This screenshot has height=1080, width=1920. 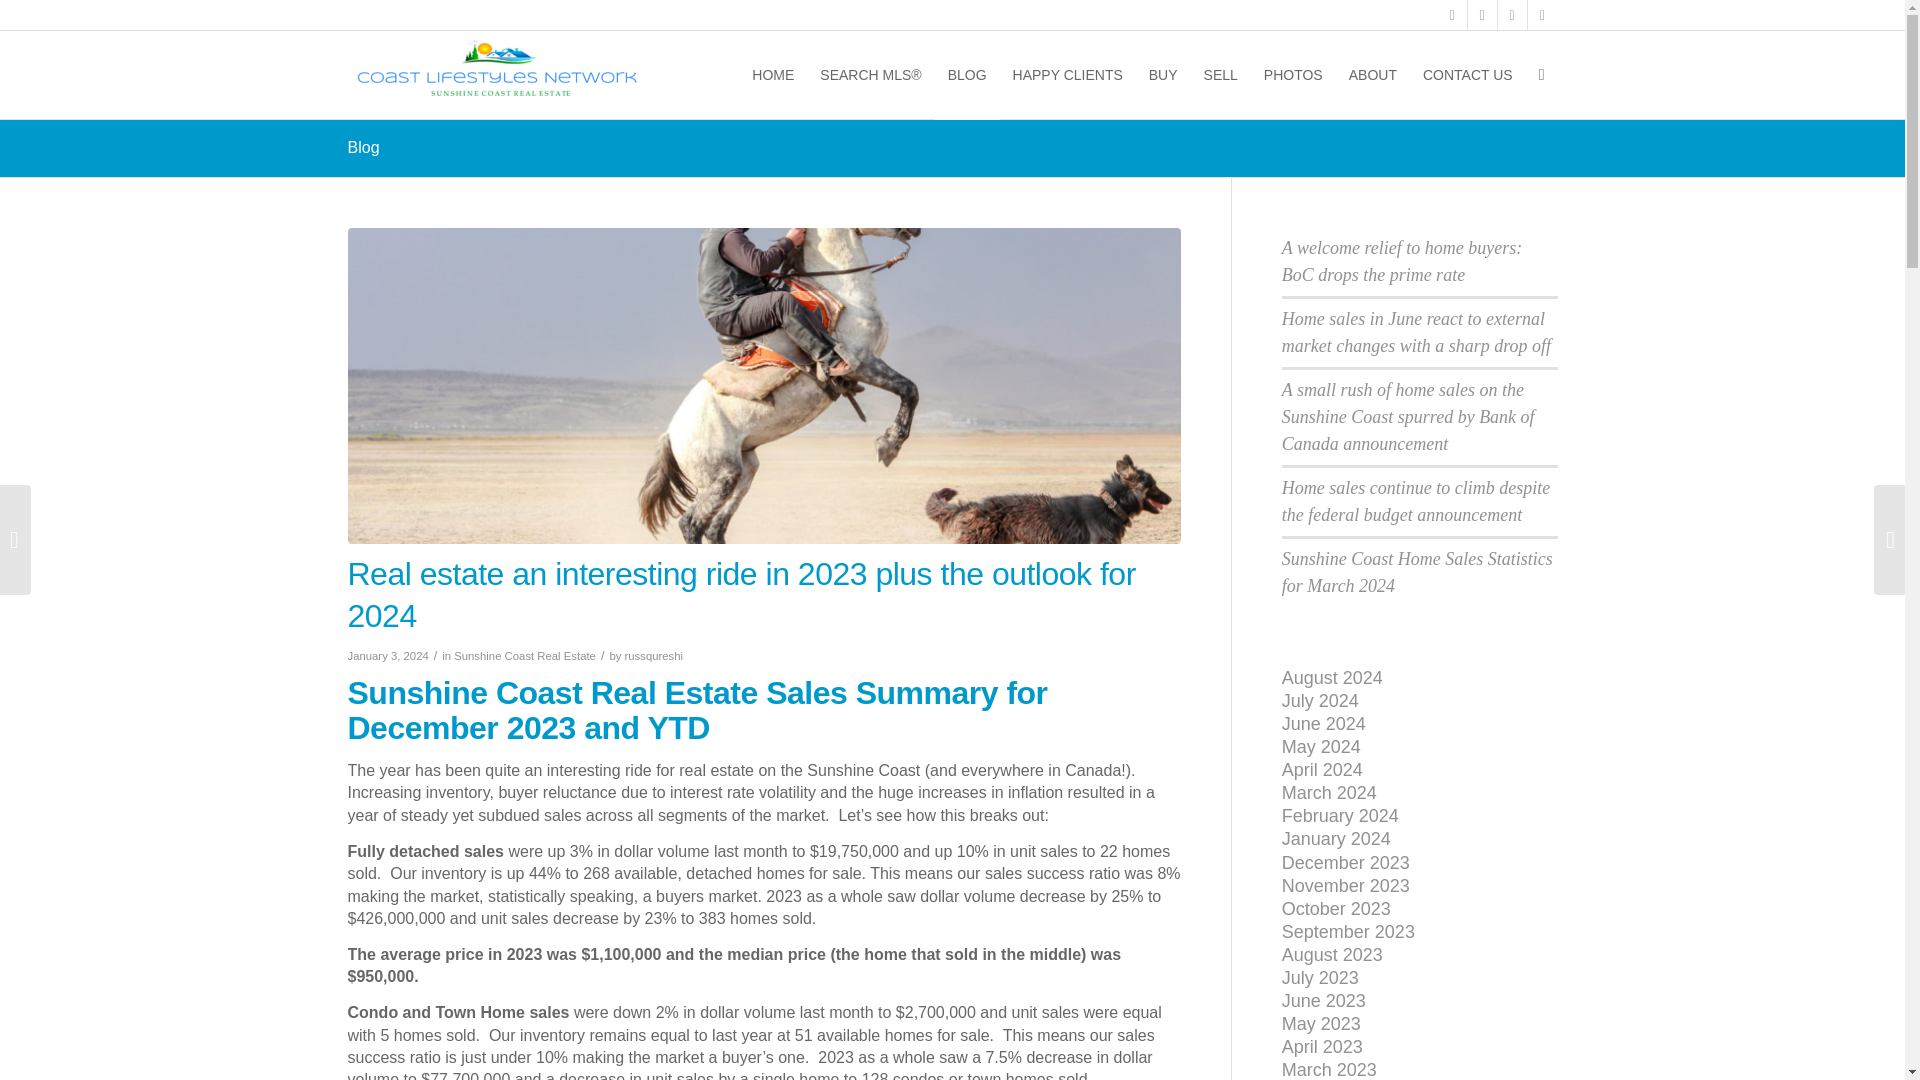 What do you see at coordinates (1402, 261) in the screenshot?
I see `A welcome relief to home buyers: BoC drops the prime rate` at bounding box center [1402, 261].